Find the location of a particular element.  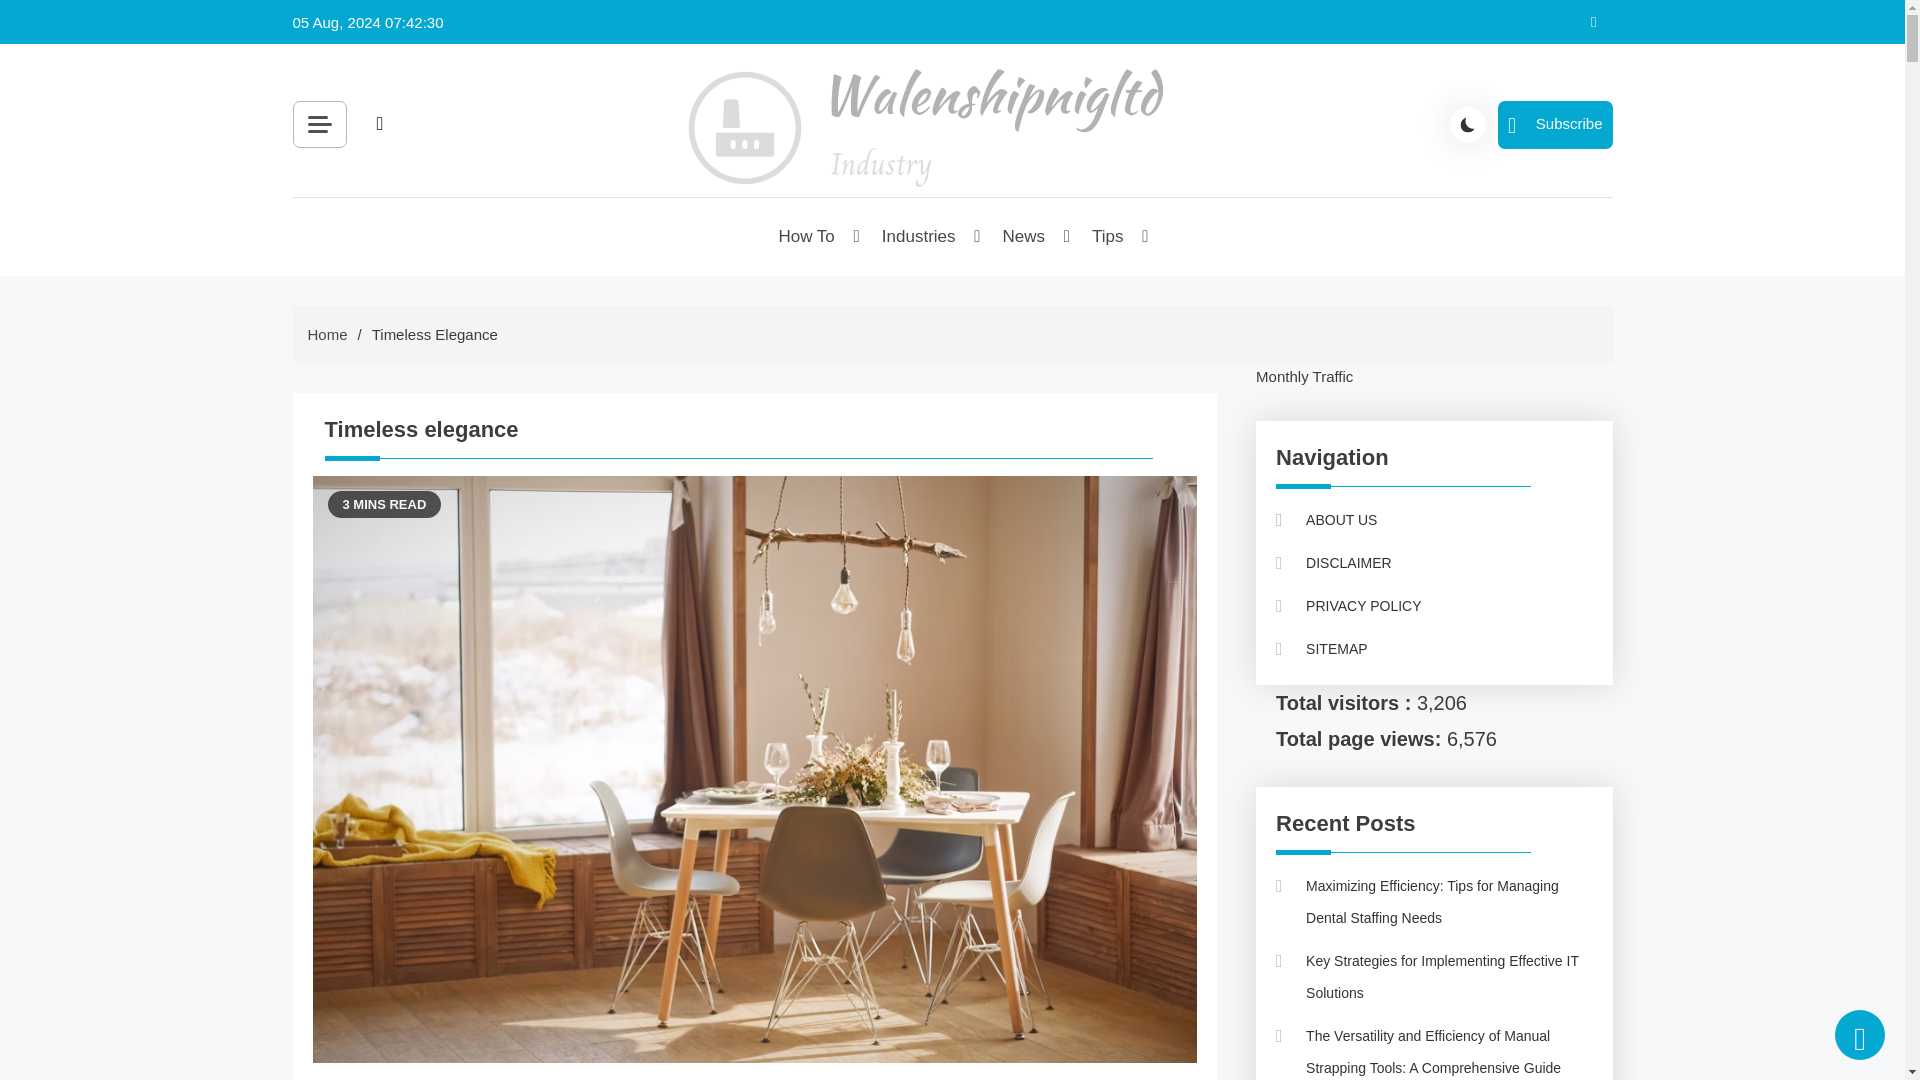

Search is located at coordinates (604, 170).